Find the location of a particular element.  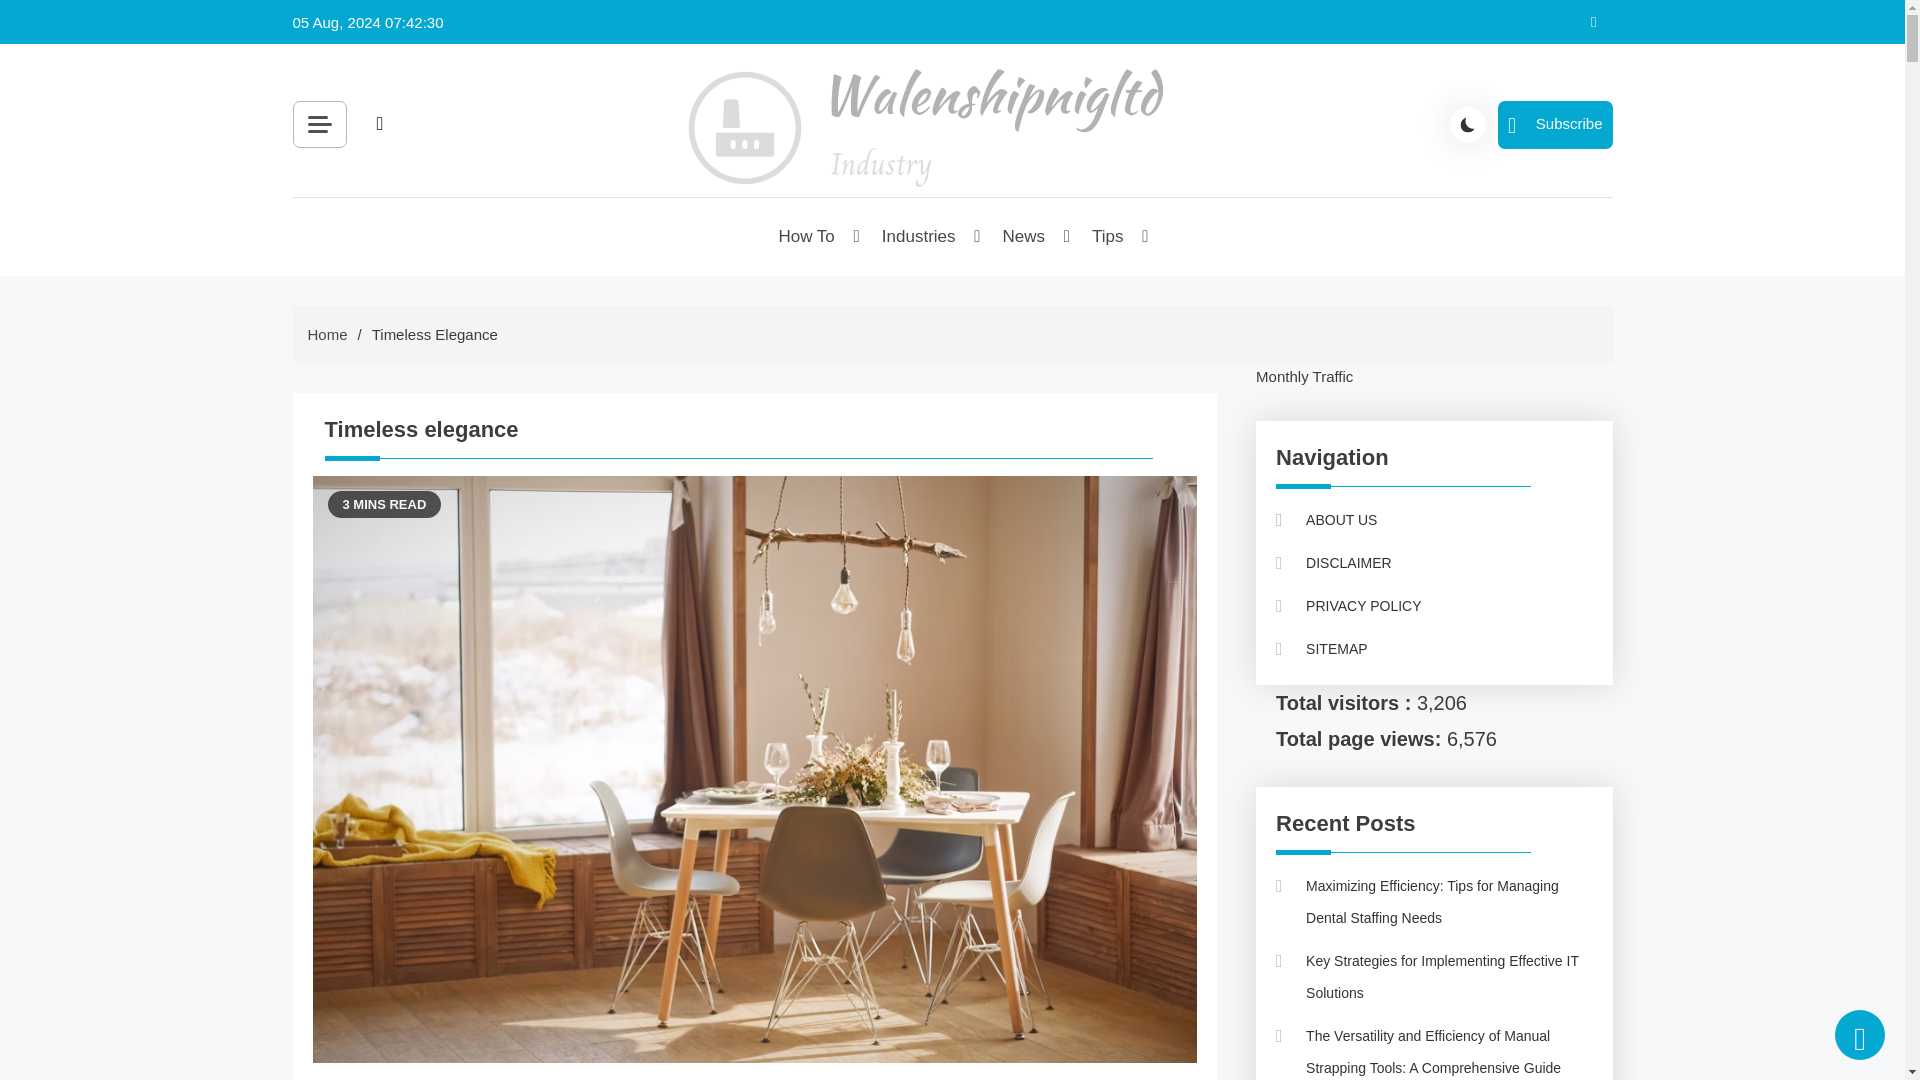

Search is located at coordinates (604, 170).